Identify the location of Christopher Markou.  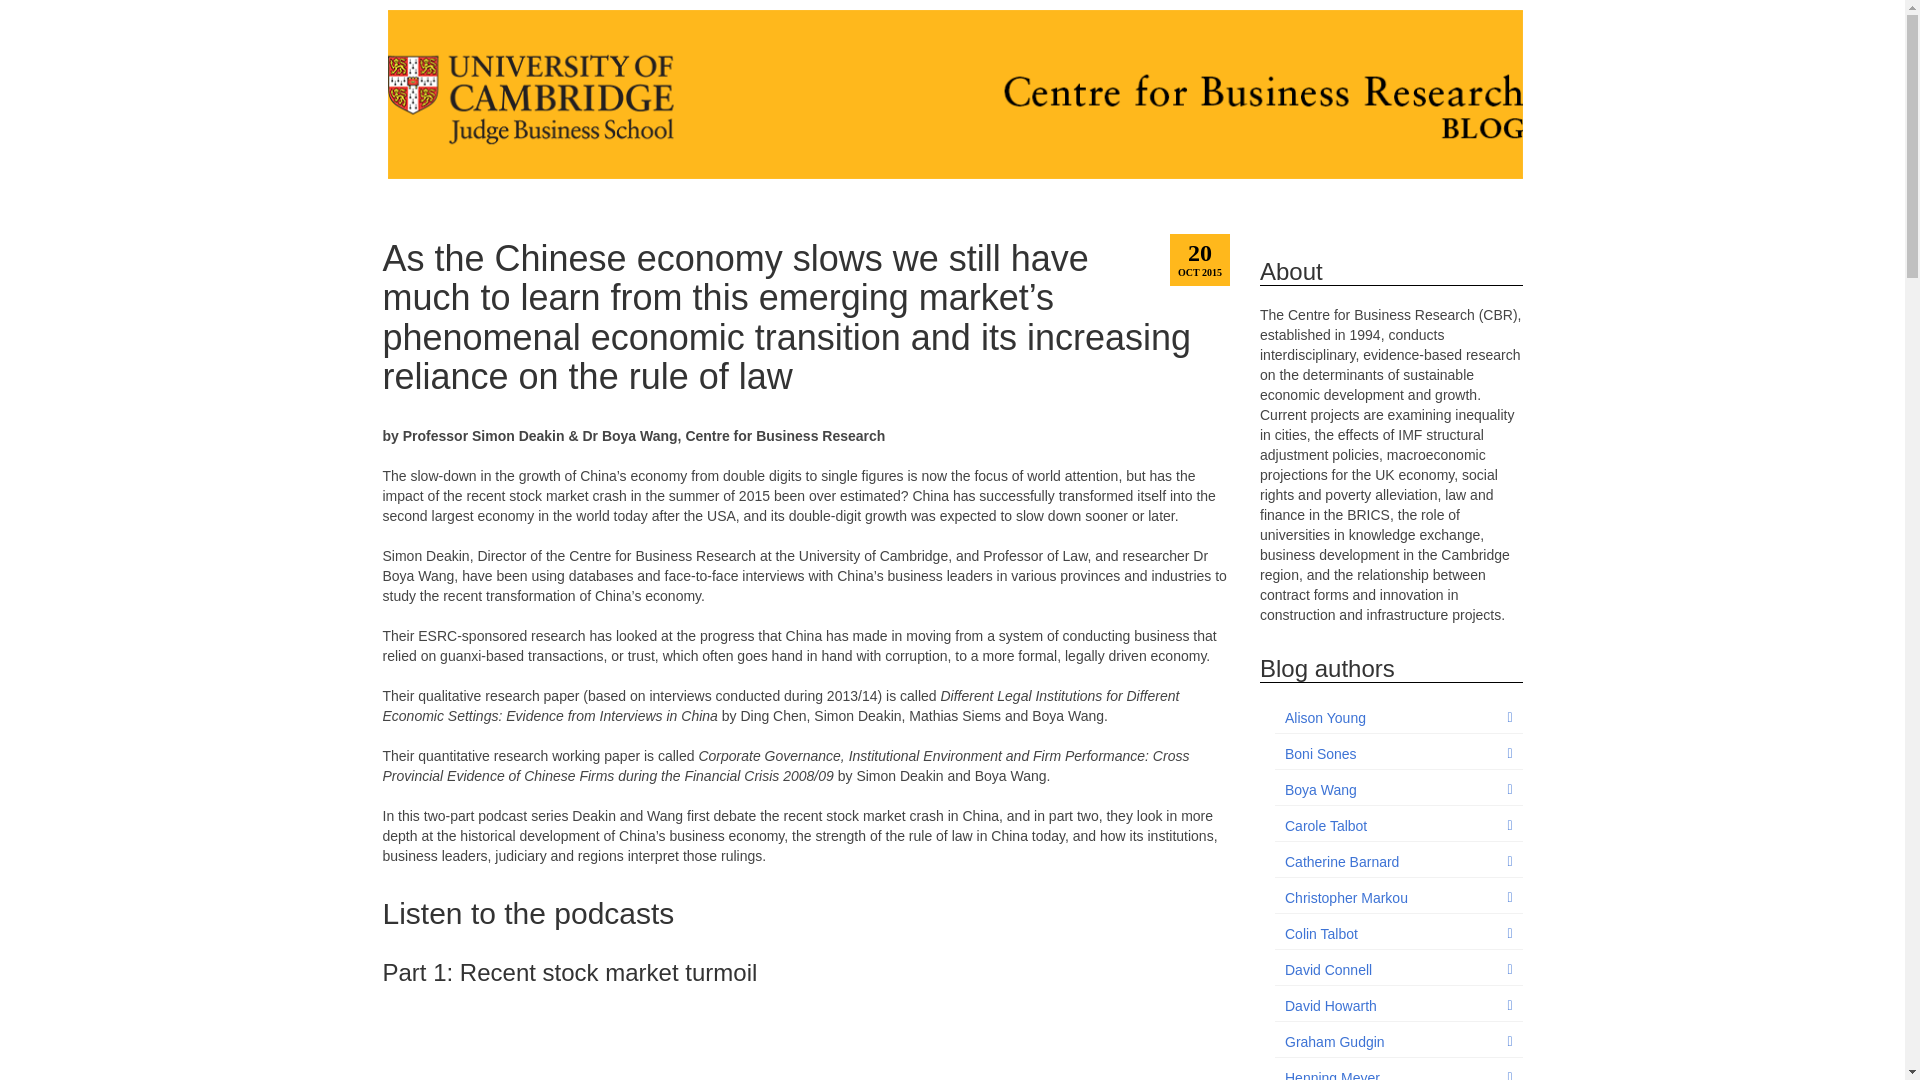
(1398, 898).